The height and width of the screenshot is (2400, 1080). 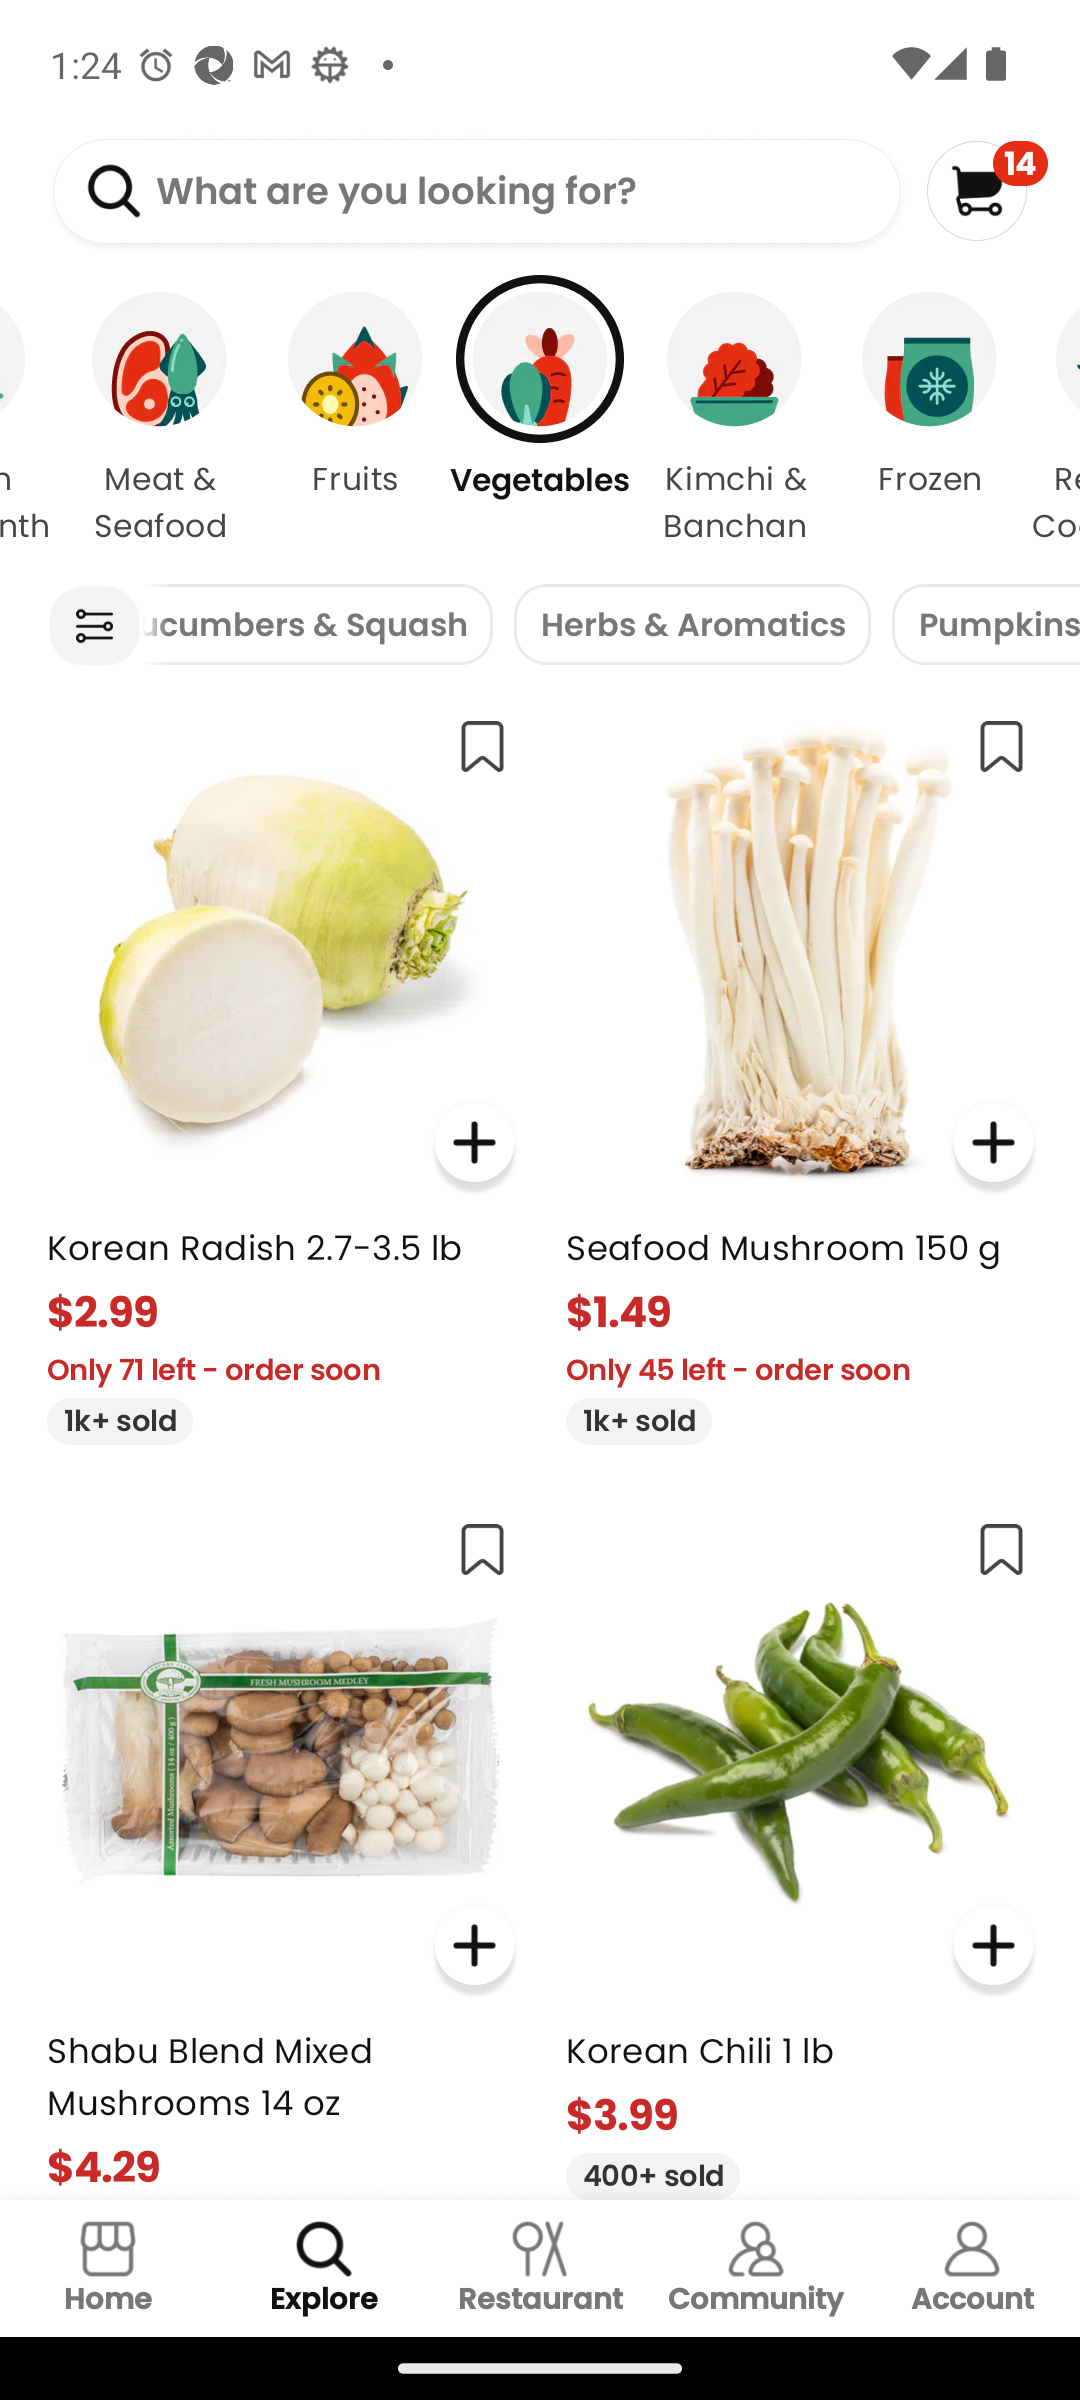 What do you see at coordinates (540, 2268) in the screenshot?
I see `Restaurant` at bounding box center [540, 2268].